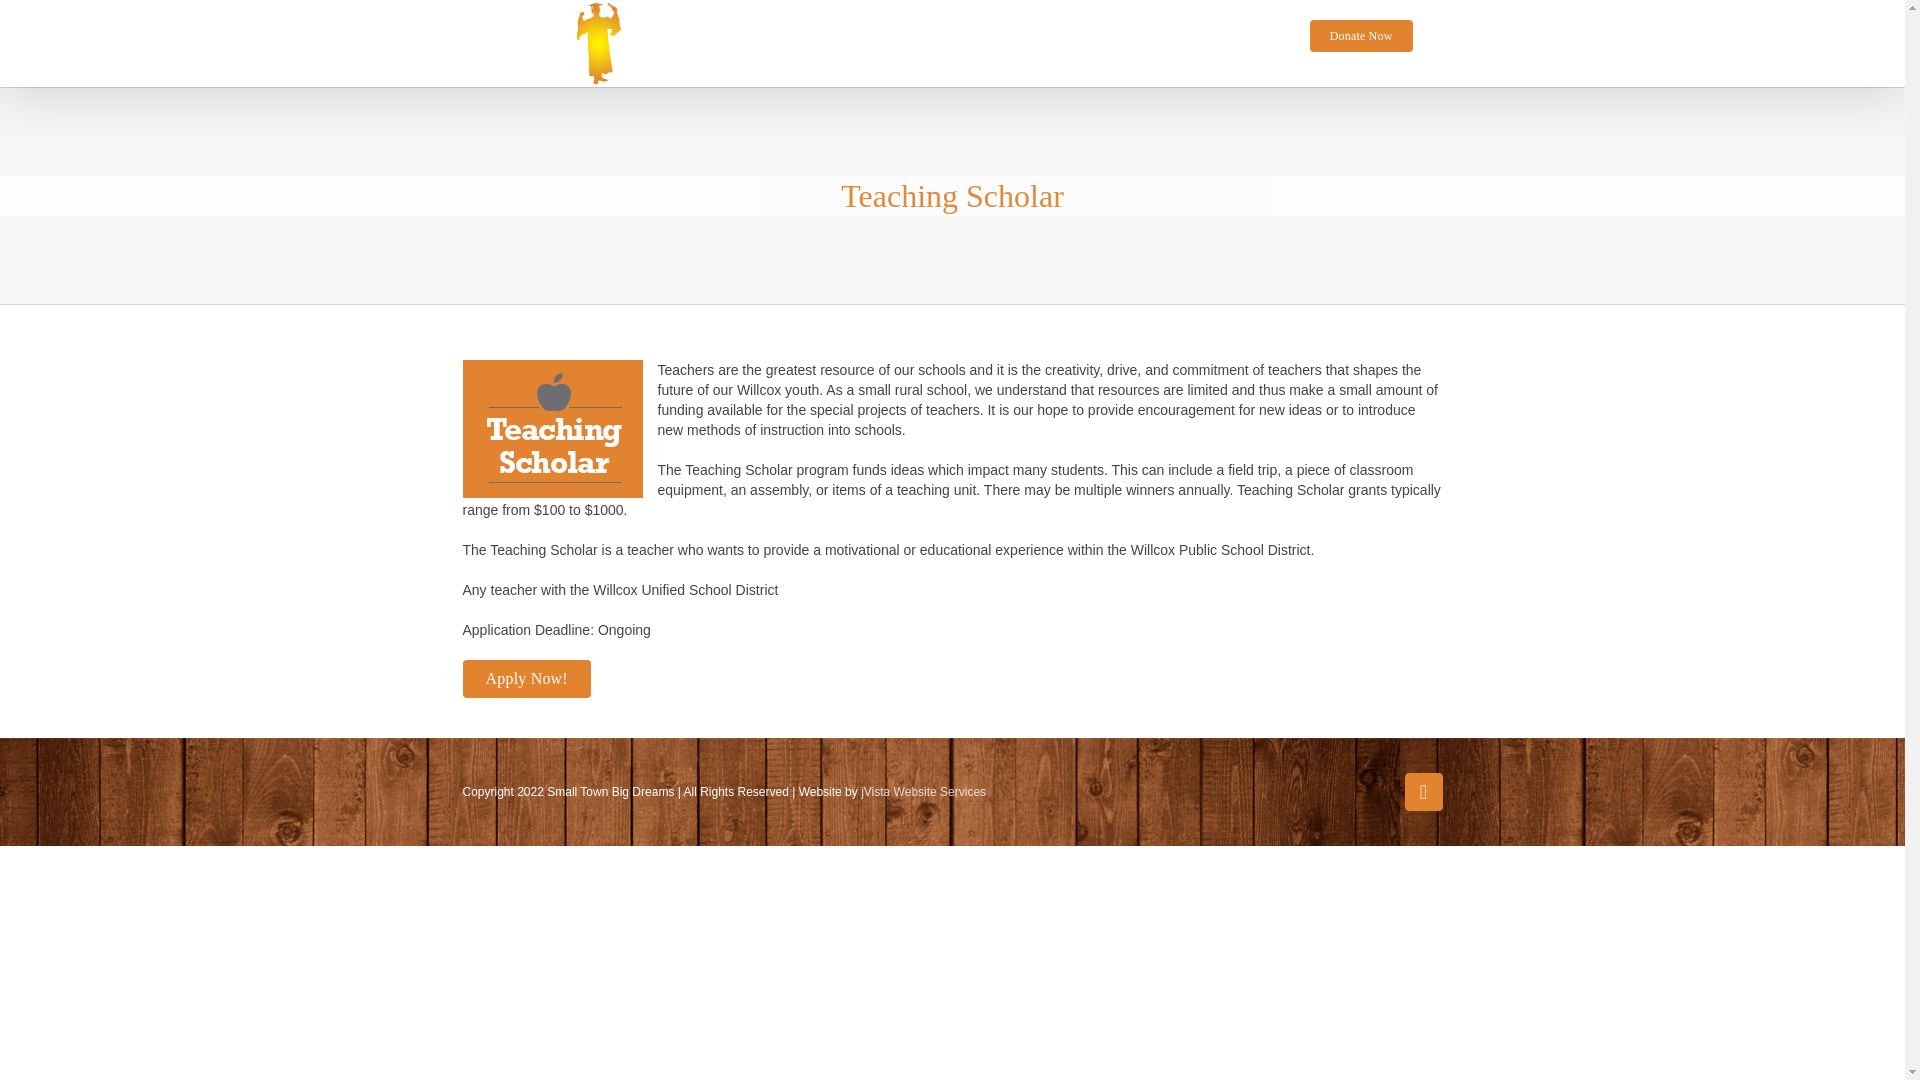 This screenshot has height=1080, width=1920. Describe the element at coordinates (923, 792) in the screenshot. I see `jVista Website Services` at that location.